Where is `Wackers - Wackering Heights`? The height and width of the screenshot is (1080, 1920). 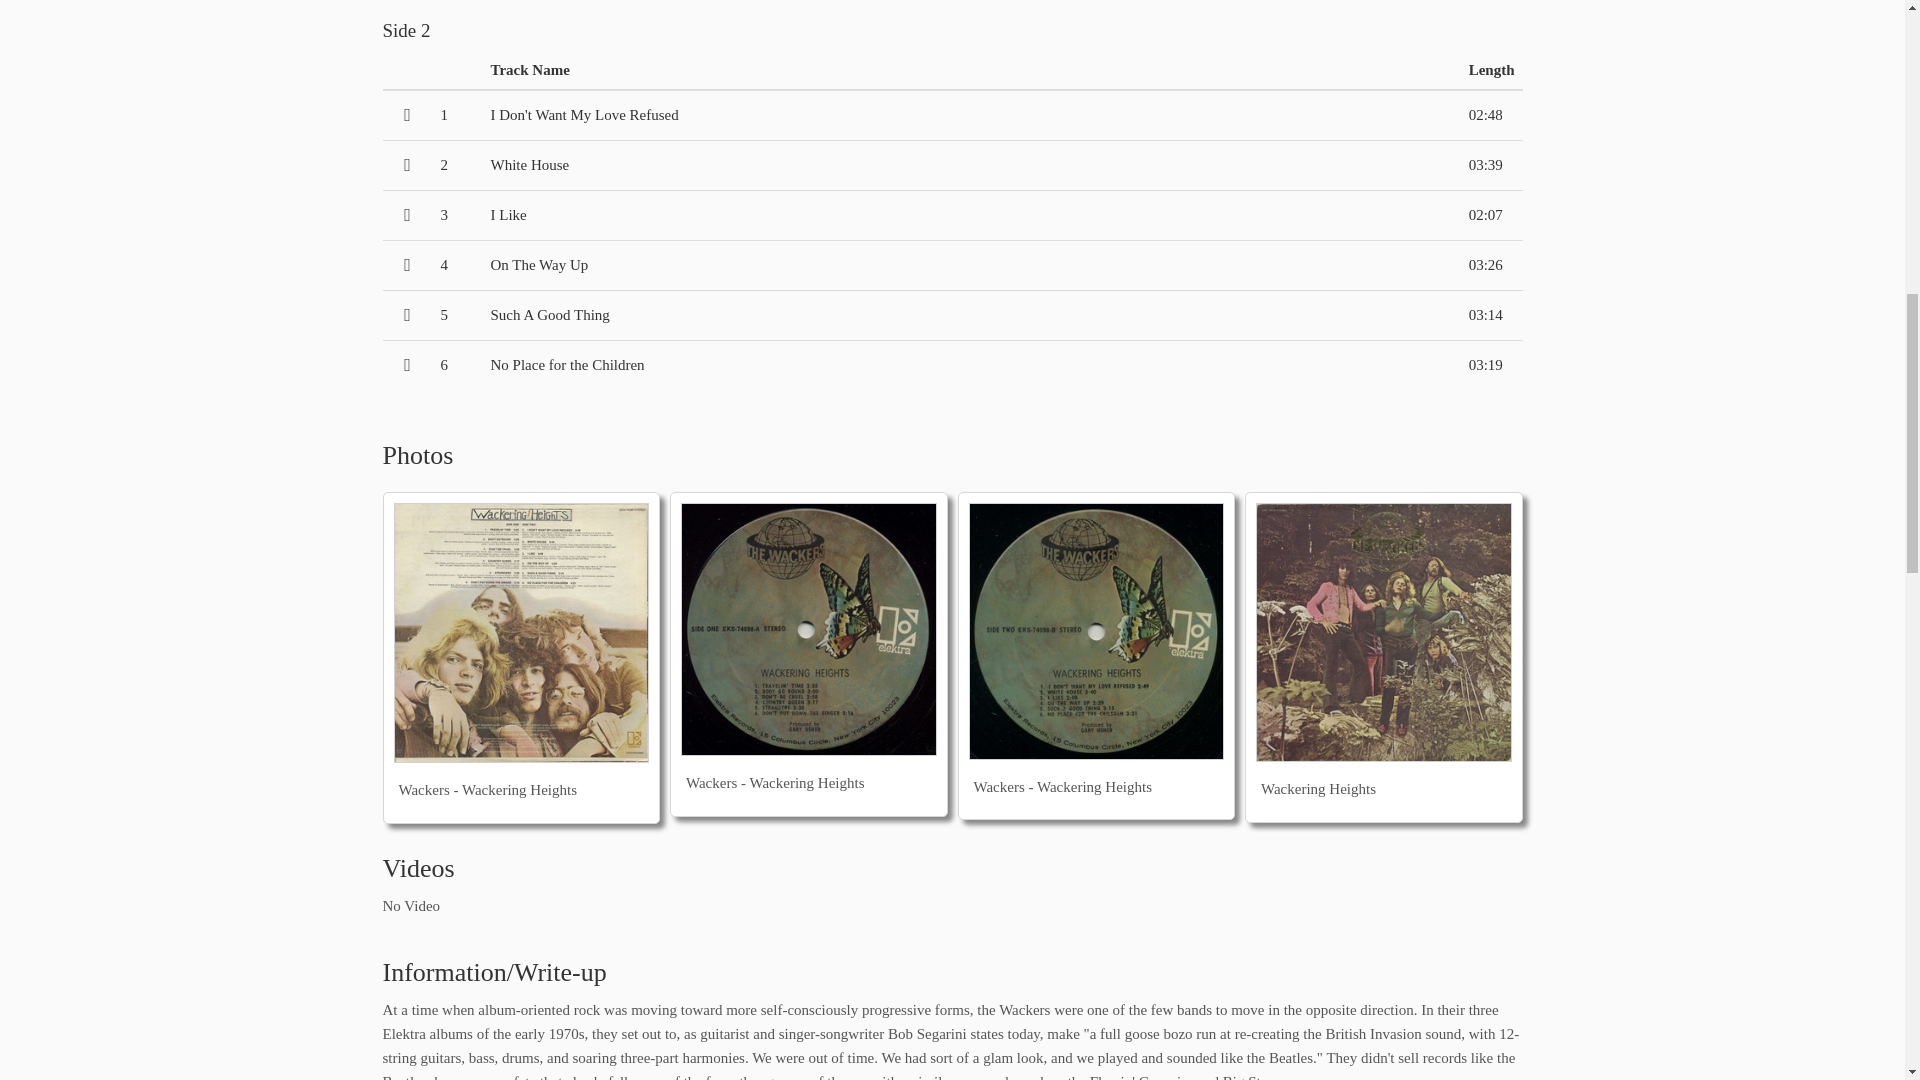 Wackers - Wackering Heights is located at coordinates (808, 630).